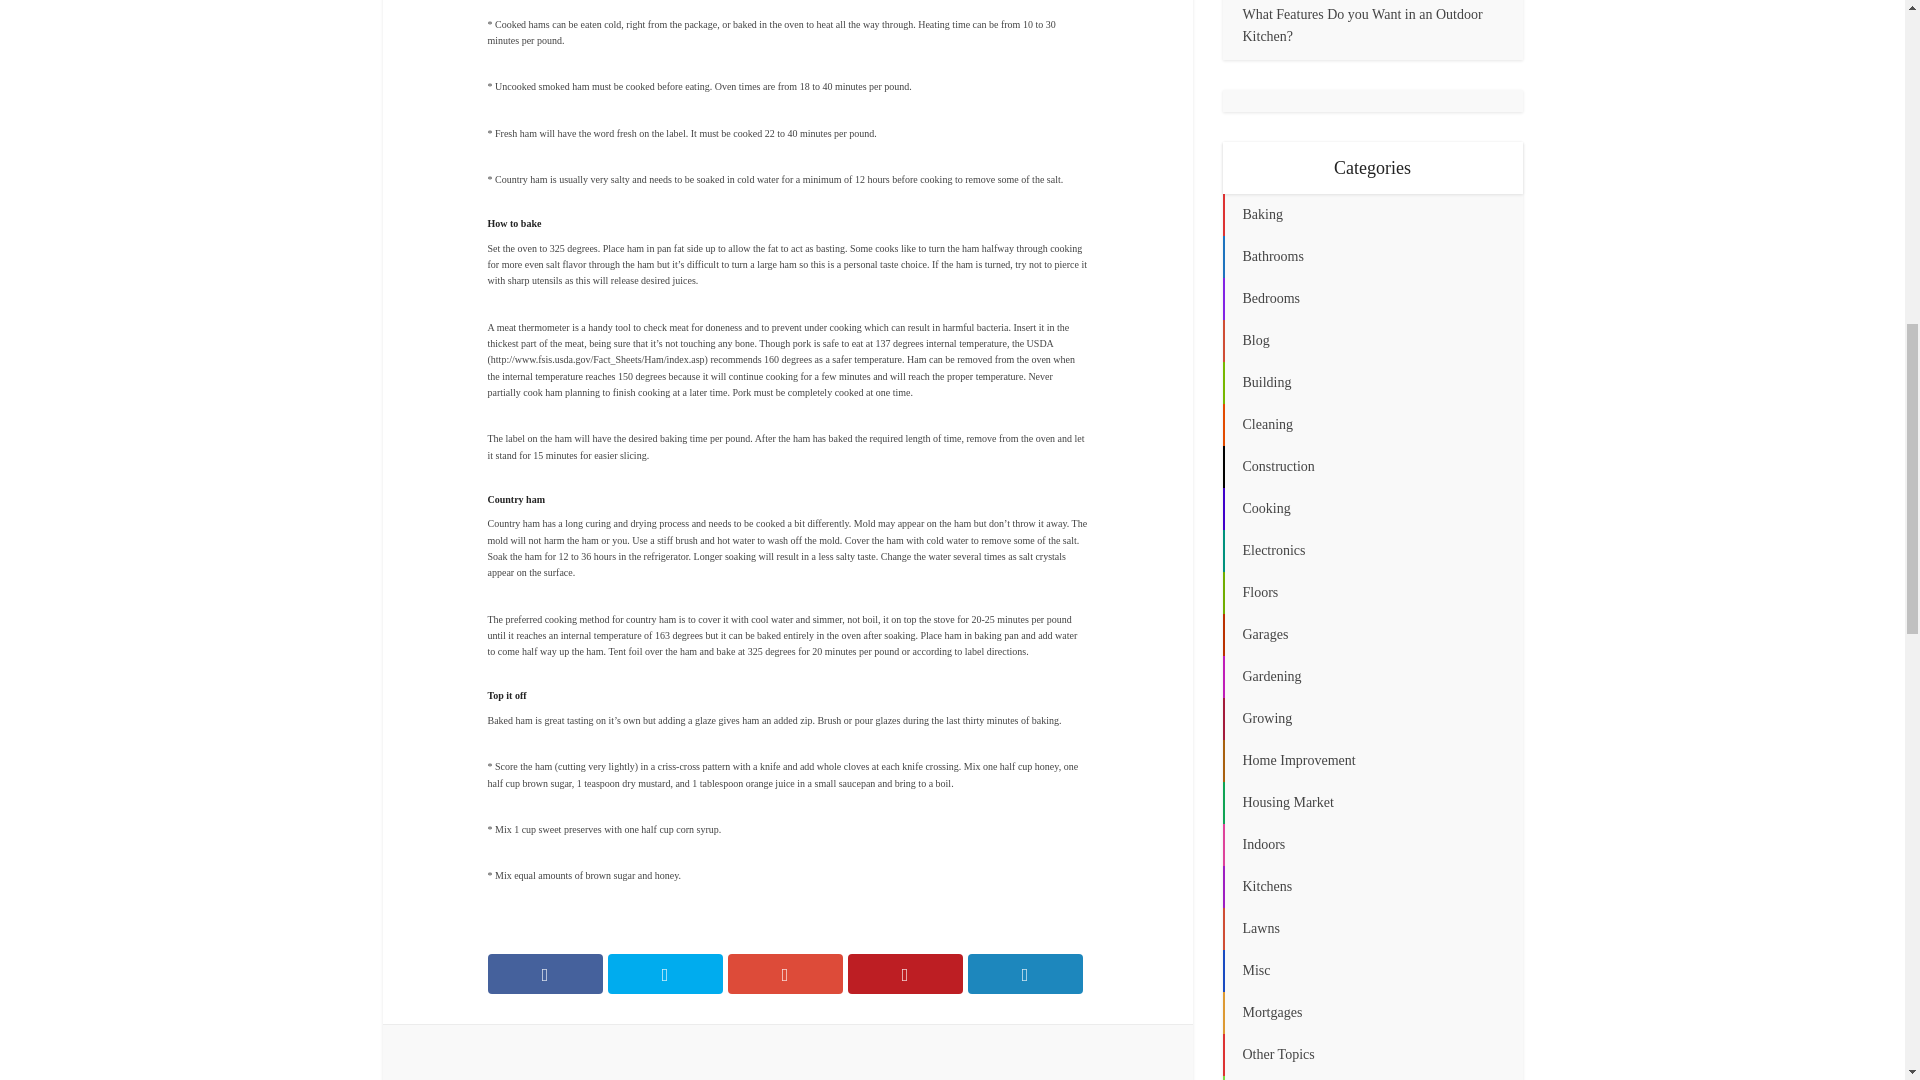 The width and height of the screenshot is (1920, 1080). I want to click on How to Bake a Duck?, so click(979, 1062).